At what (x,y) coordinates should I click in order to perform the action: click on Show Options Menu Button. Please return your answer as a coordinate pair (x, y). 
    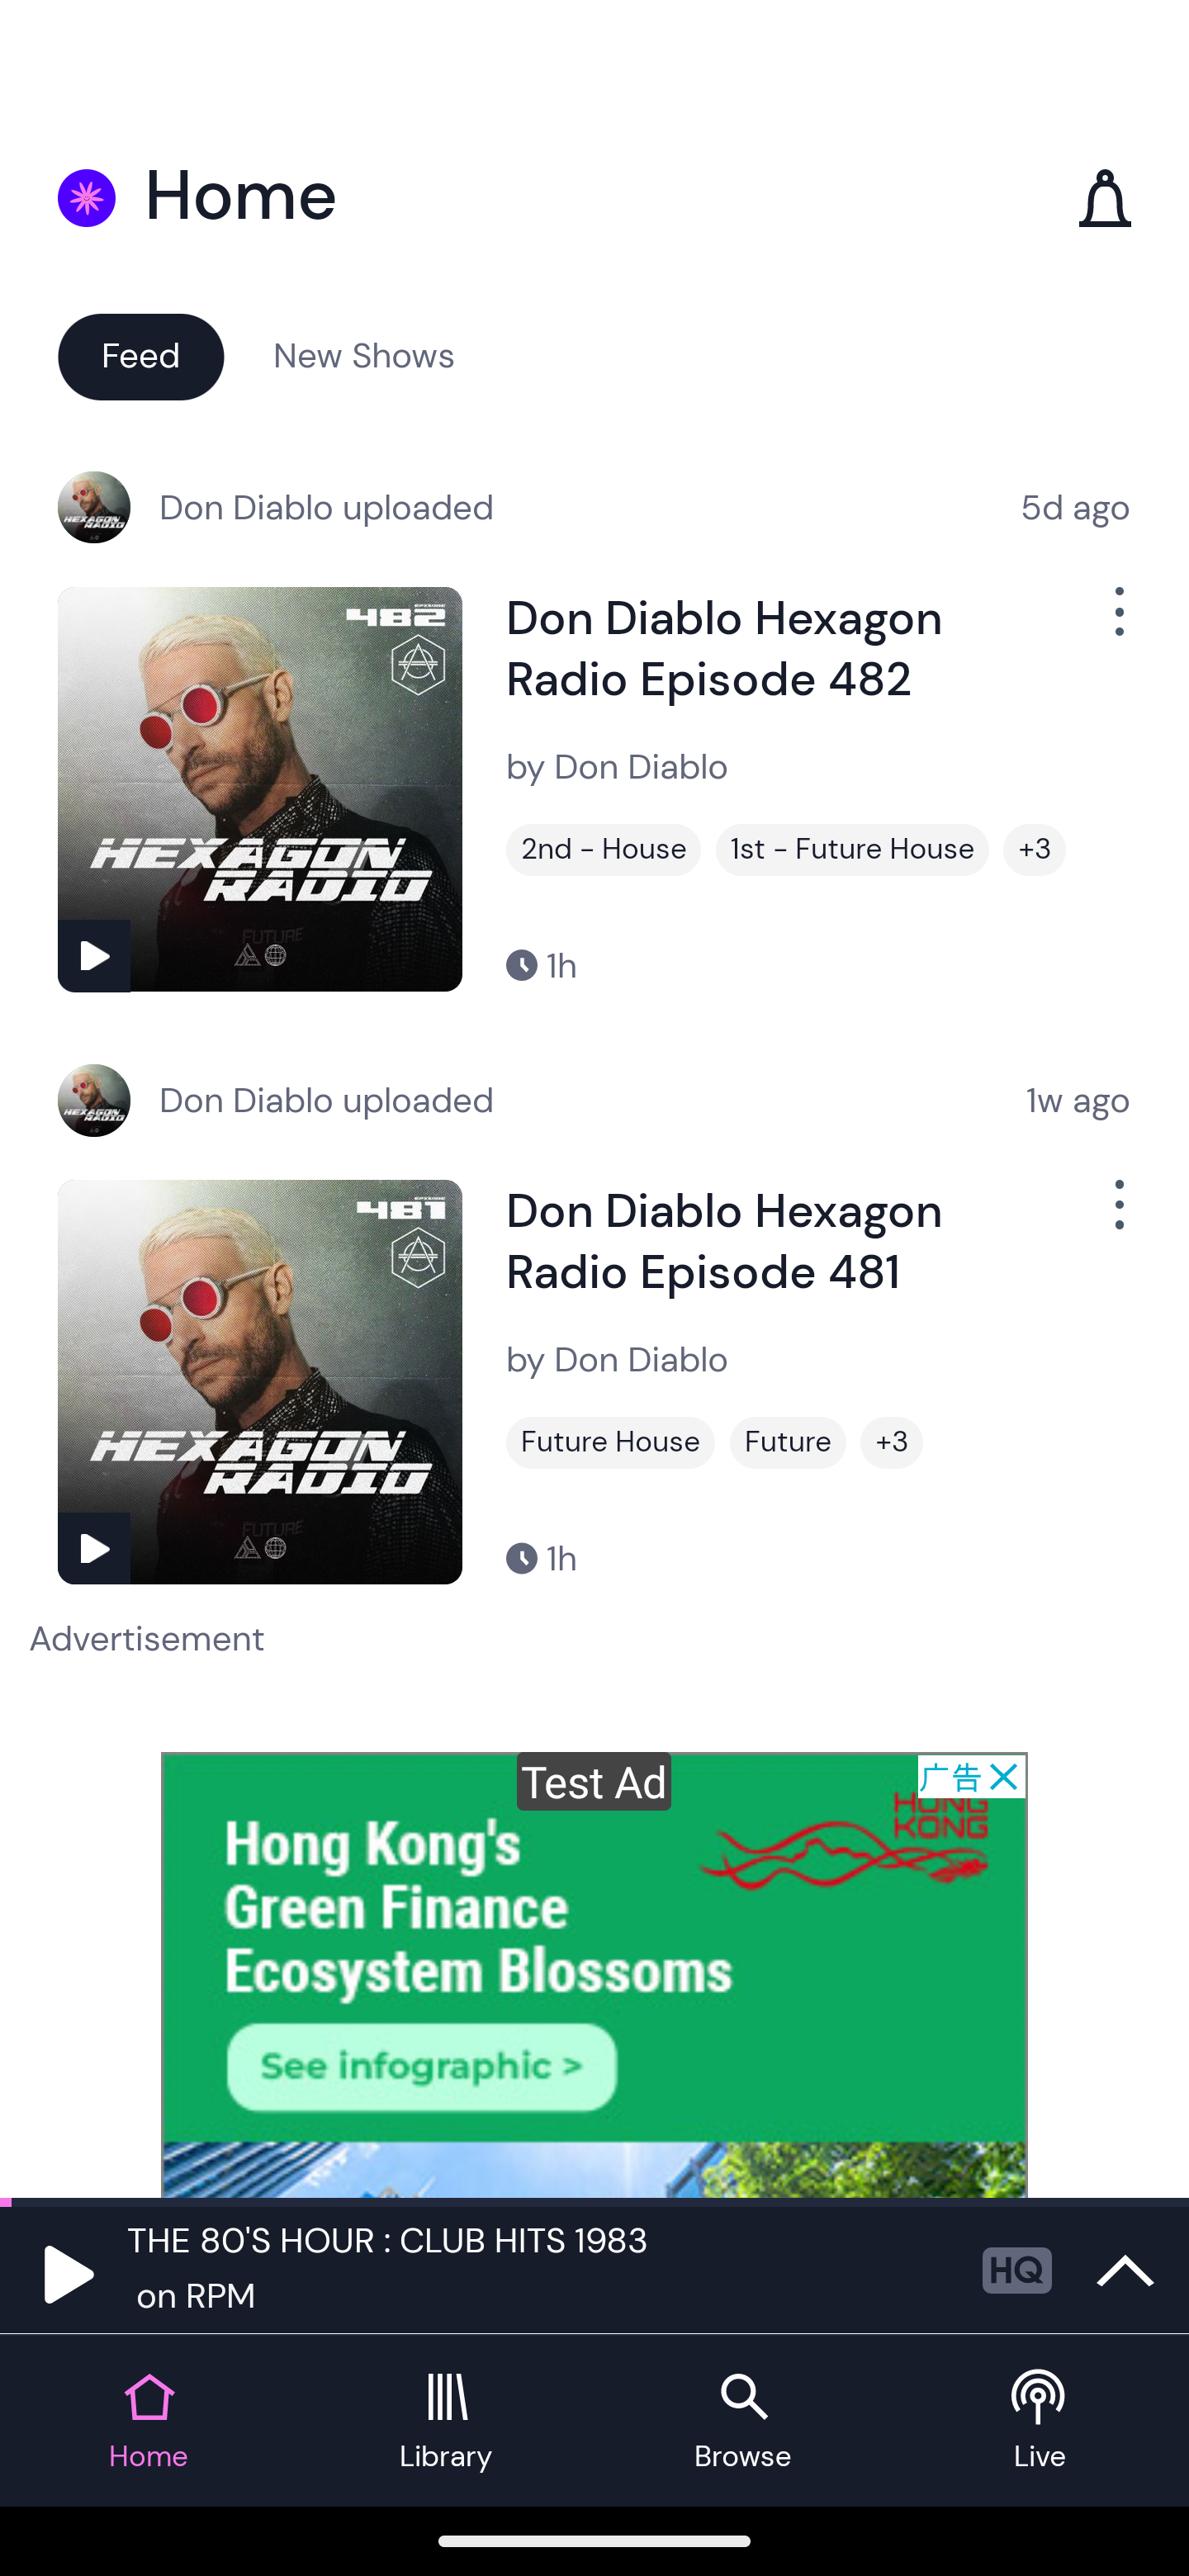
    Looking at the image, I should click on (1116, 1217).